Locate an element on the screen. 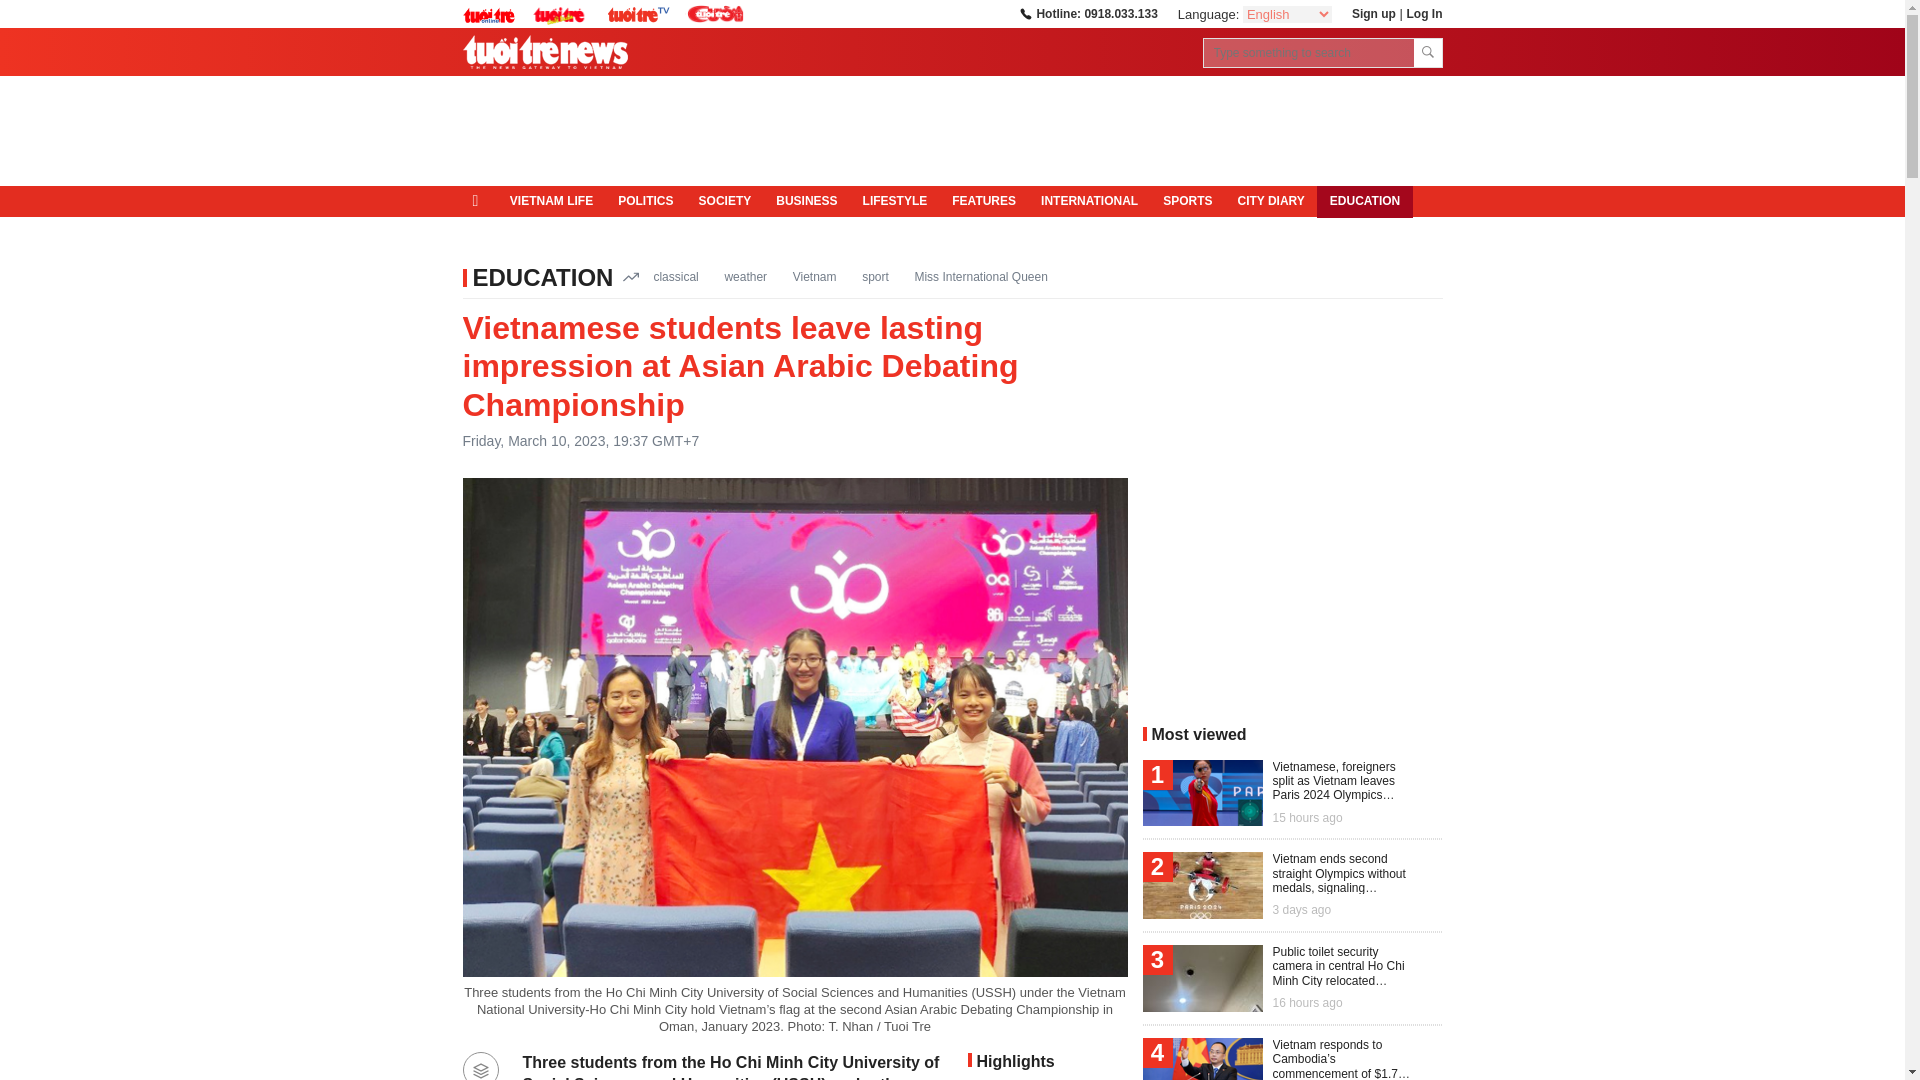 Image resolution: width=1920 pixels, height=1080 pixels. home is located at coordinates (480, 201).